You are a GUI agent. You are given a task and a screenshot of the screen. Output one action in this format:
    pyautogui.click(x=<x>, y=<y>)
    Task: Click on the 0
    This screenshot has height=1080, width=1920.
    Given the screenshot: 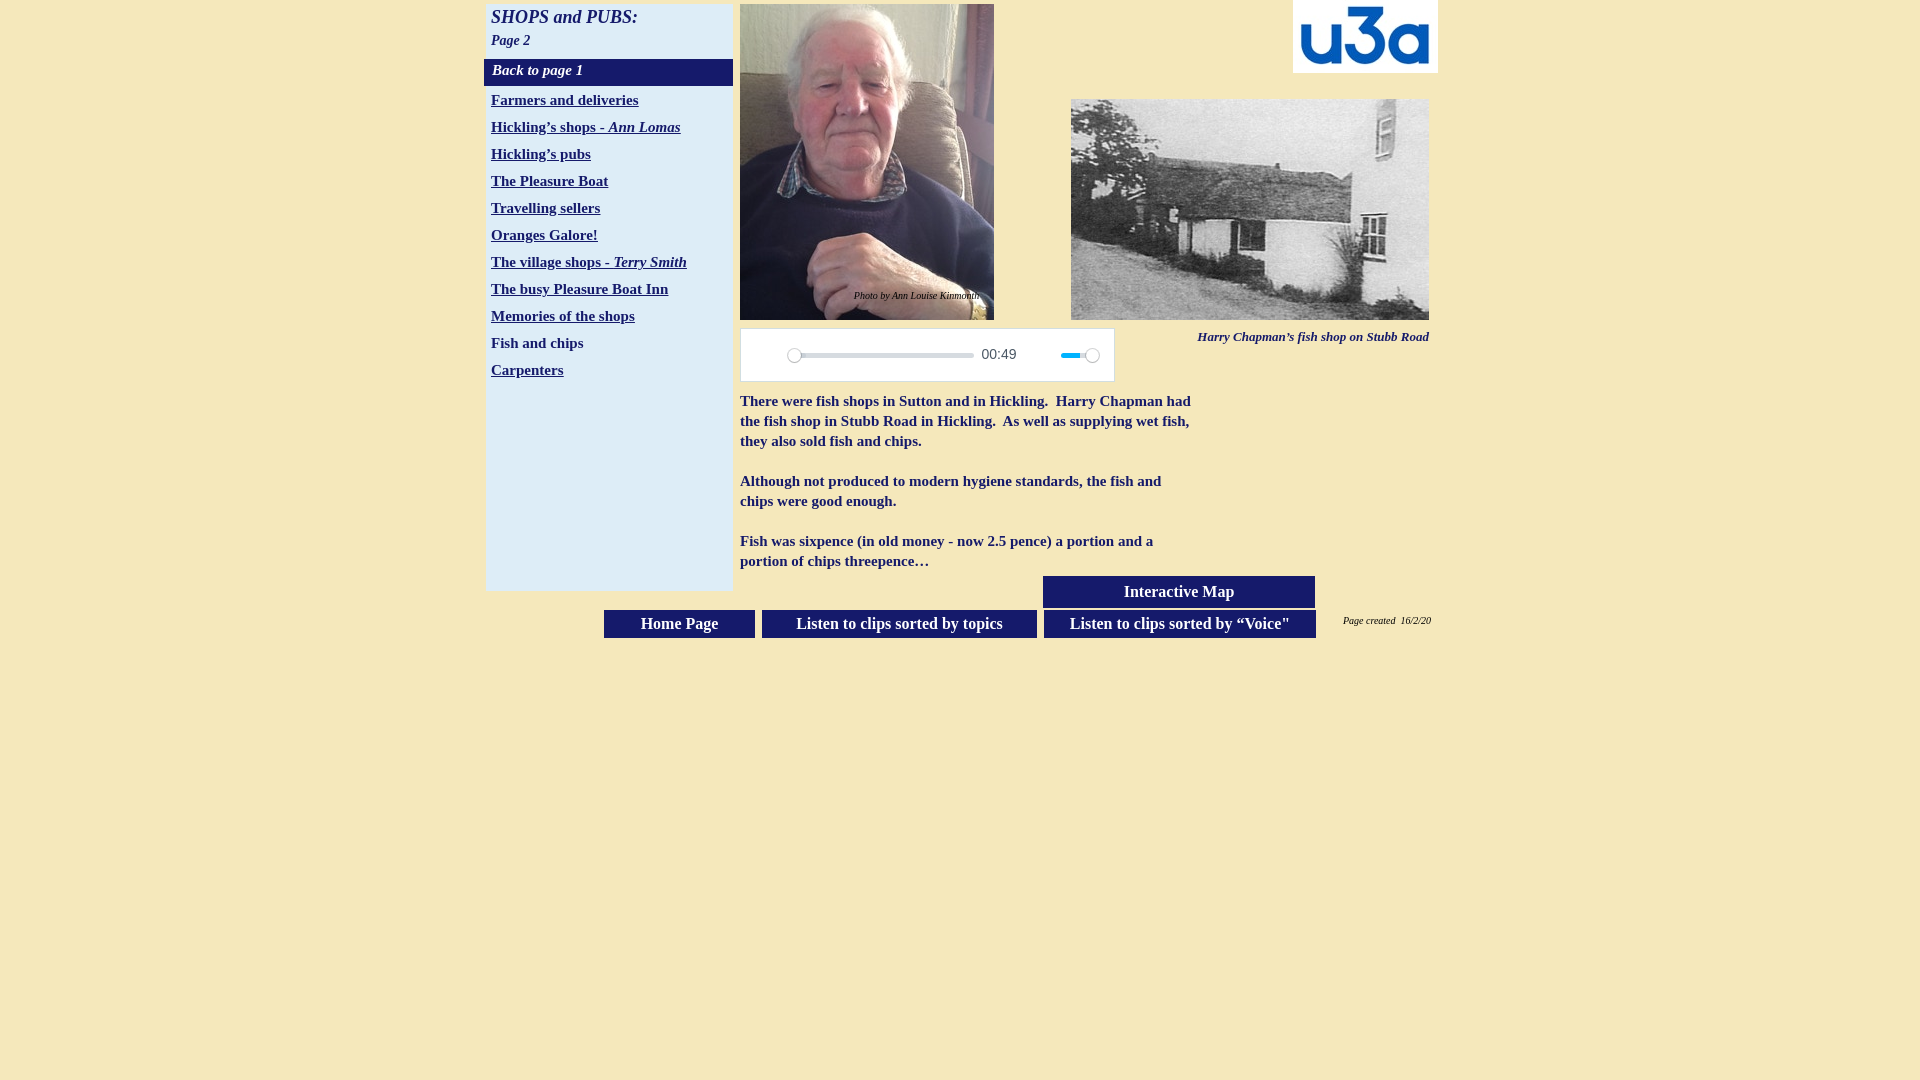 What is the action you would take?
    pyautogui.click(x=880, y=355)
    